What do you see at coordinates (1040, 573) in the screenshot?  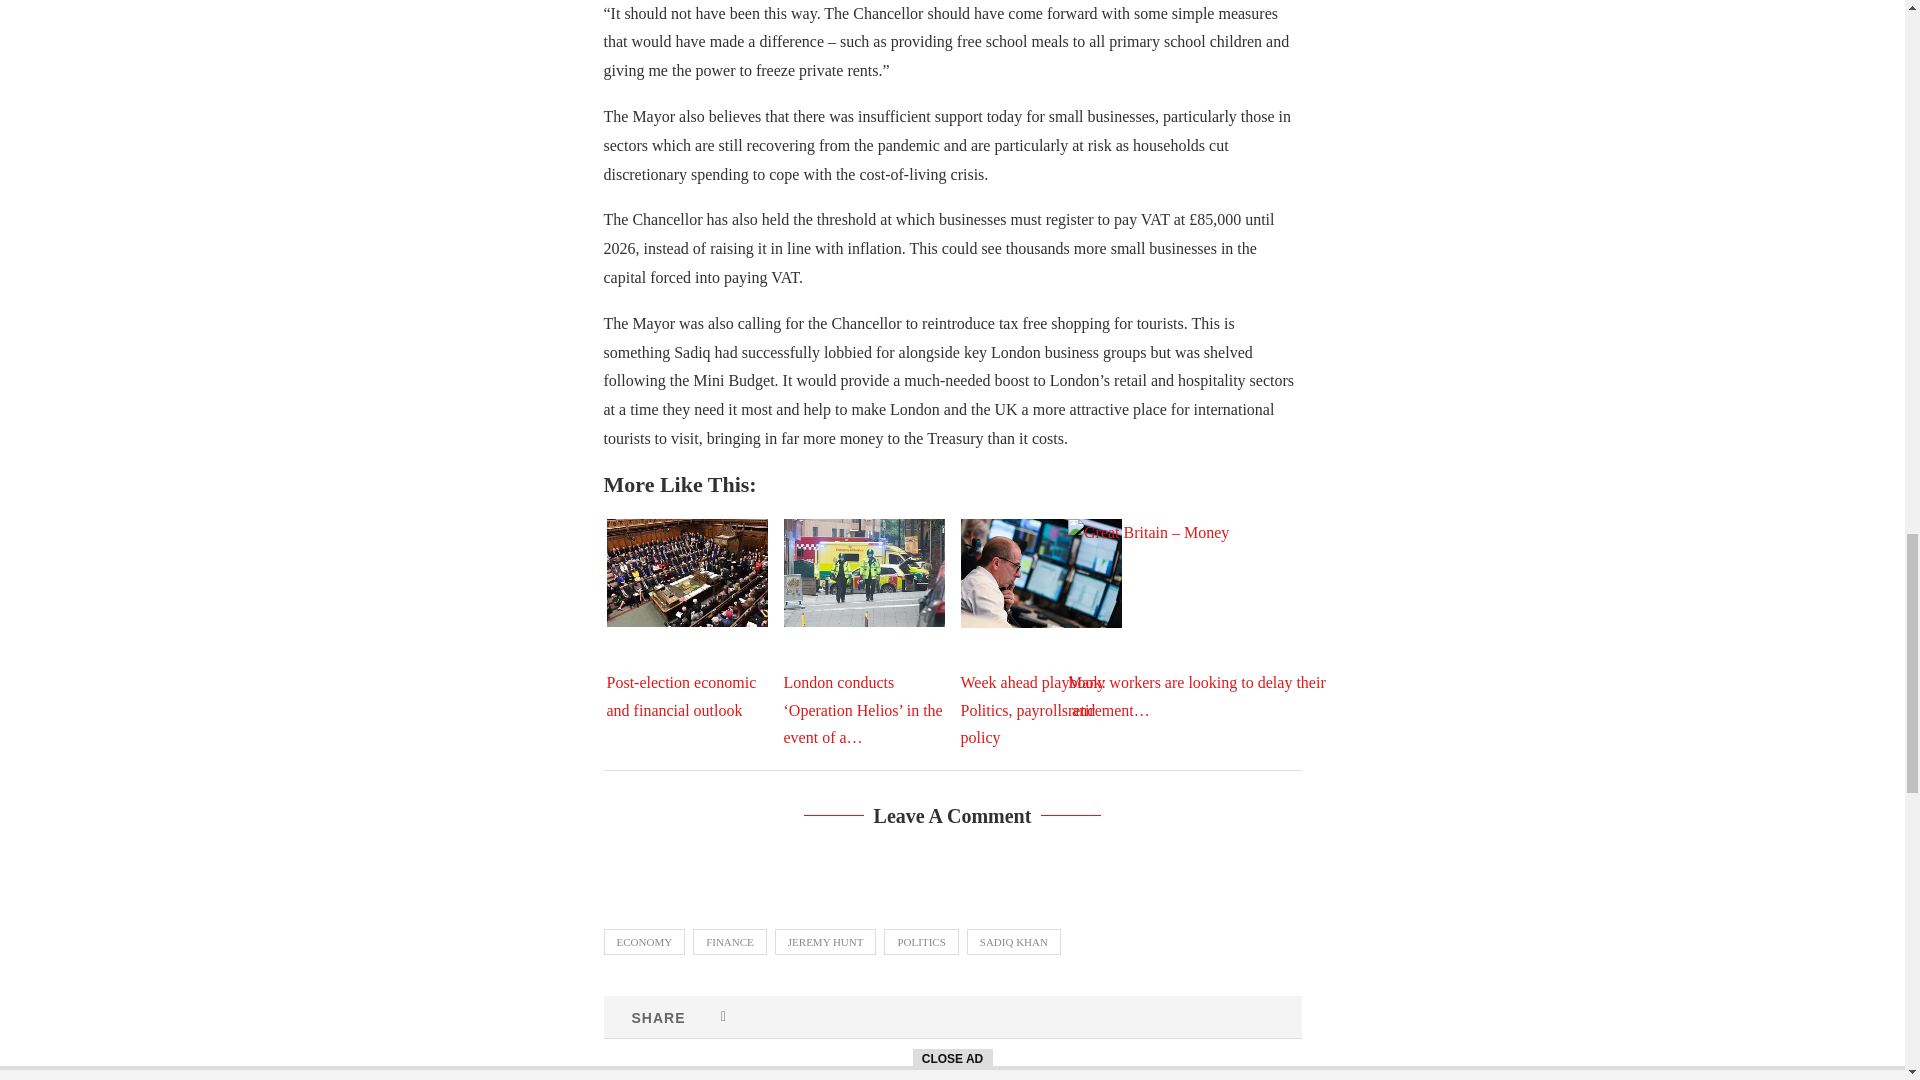 I see `Week ahead playbook: Politics, payrolls and policy` at bounding box center [1040, 573].